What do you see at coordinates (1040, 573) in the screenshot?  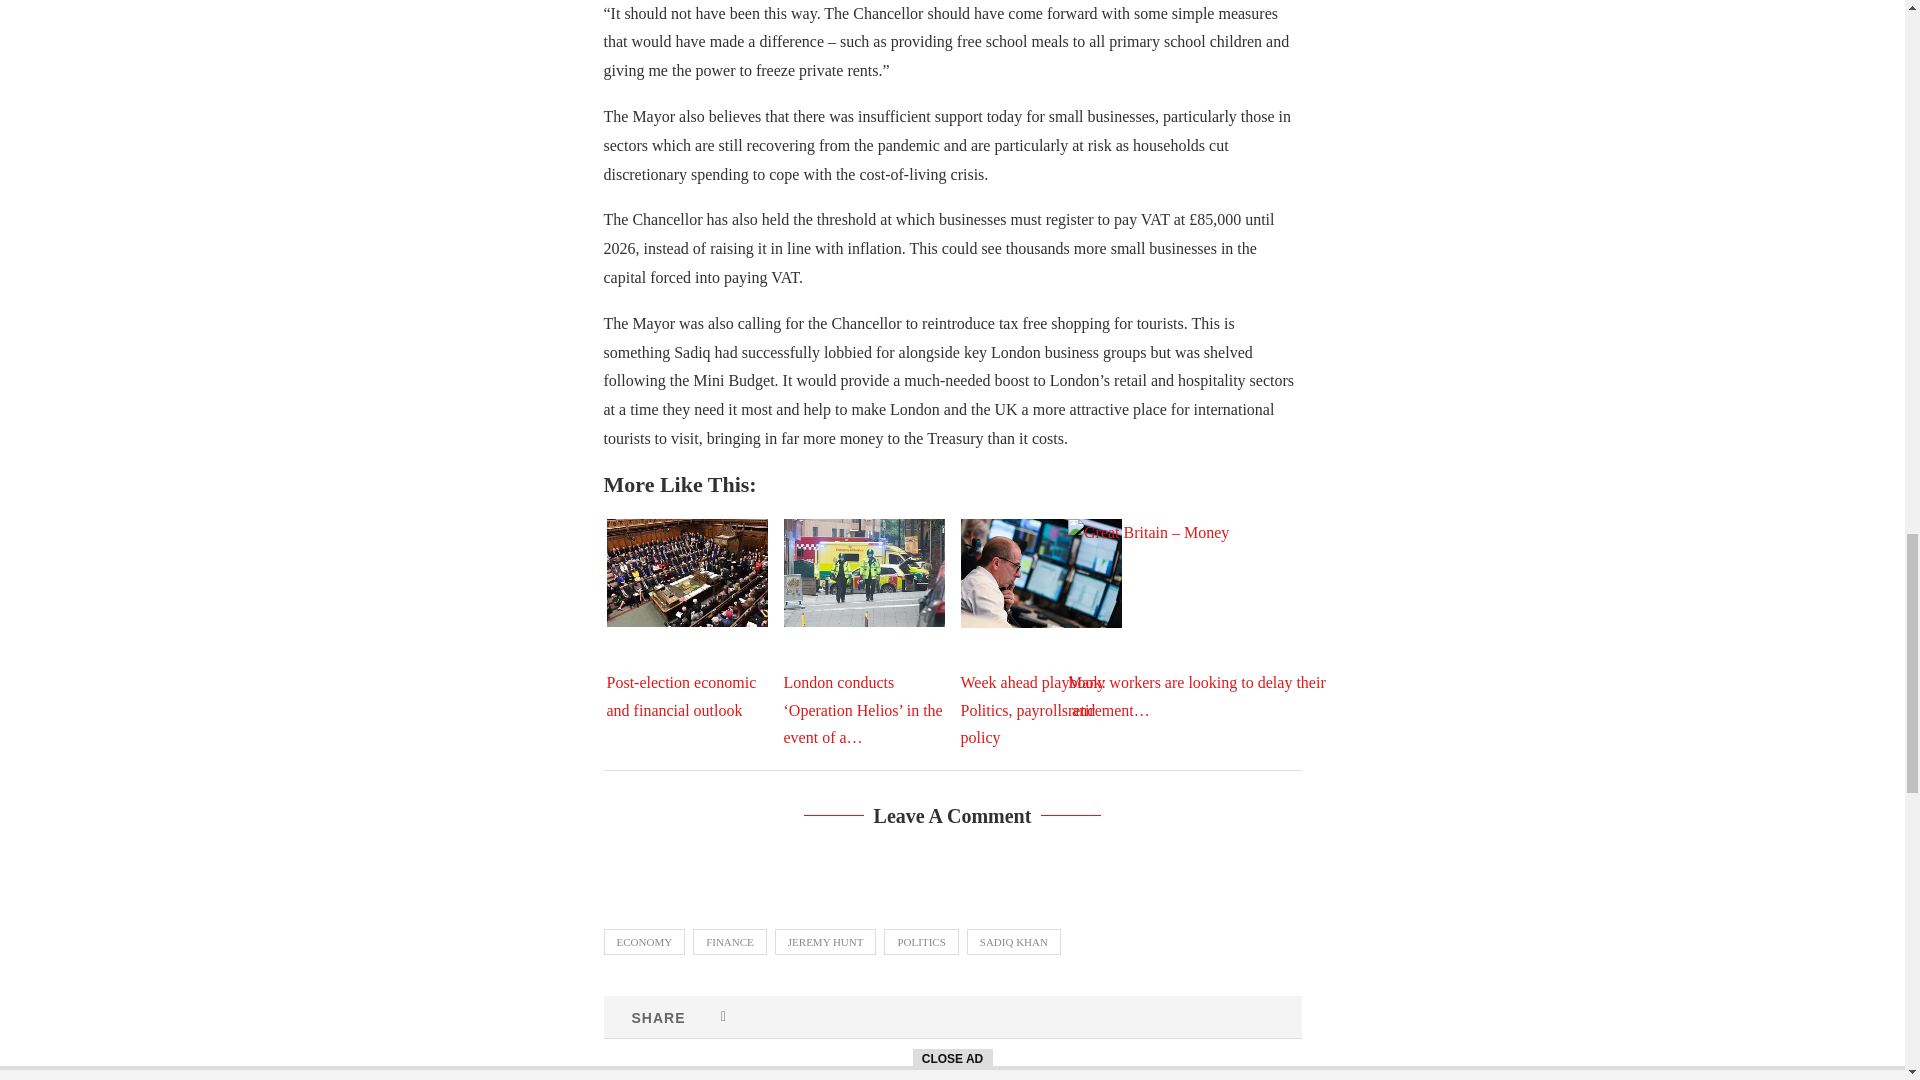 I see `Week ahead playbook: Politics, payrolls and policy` at bounding box center [1040, 573].